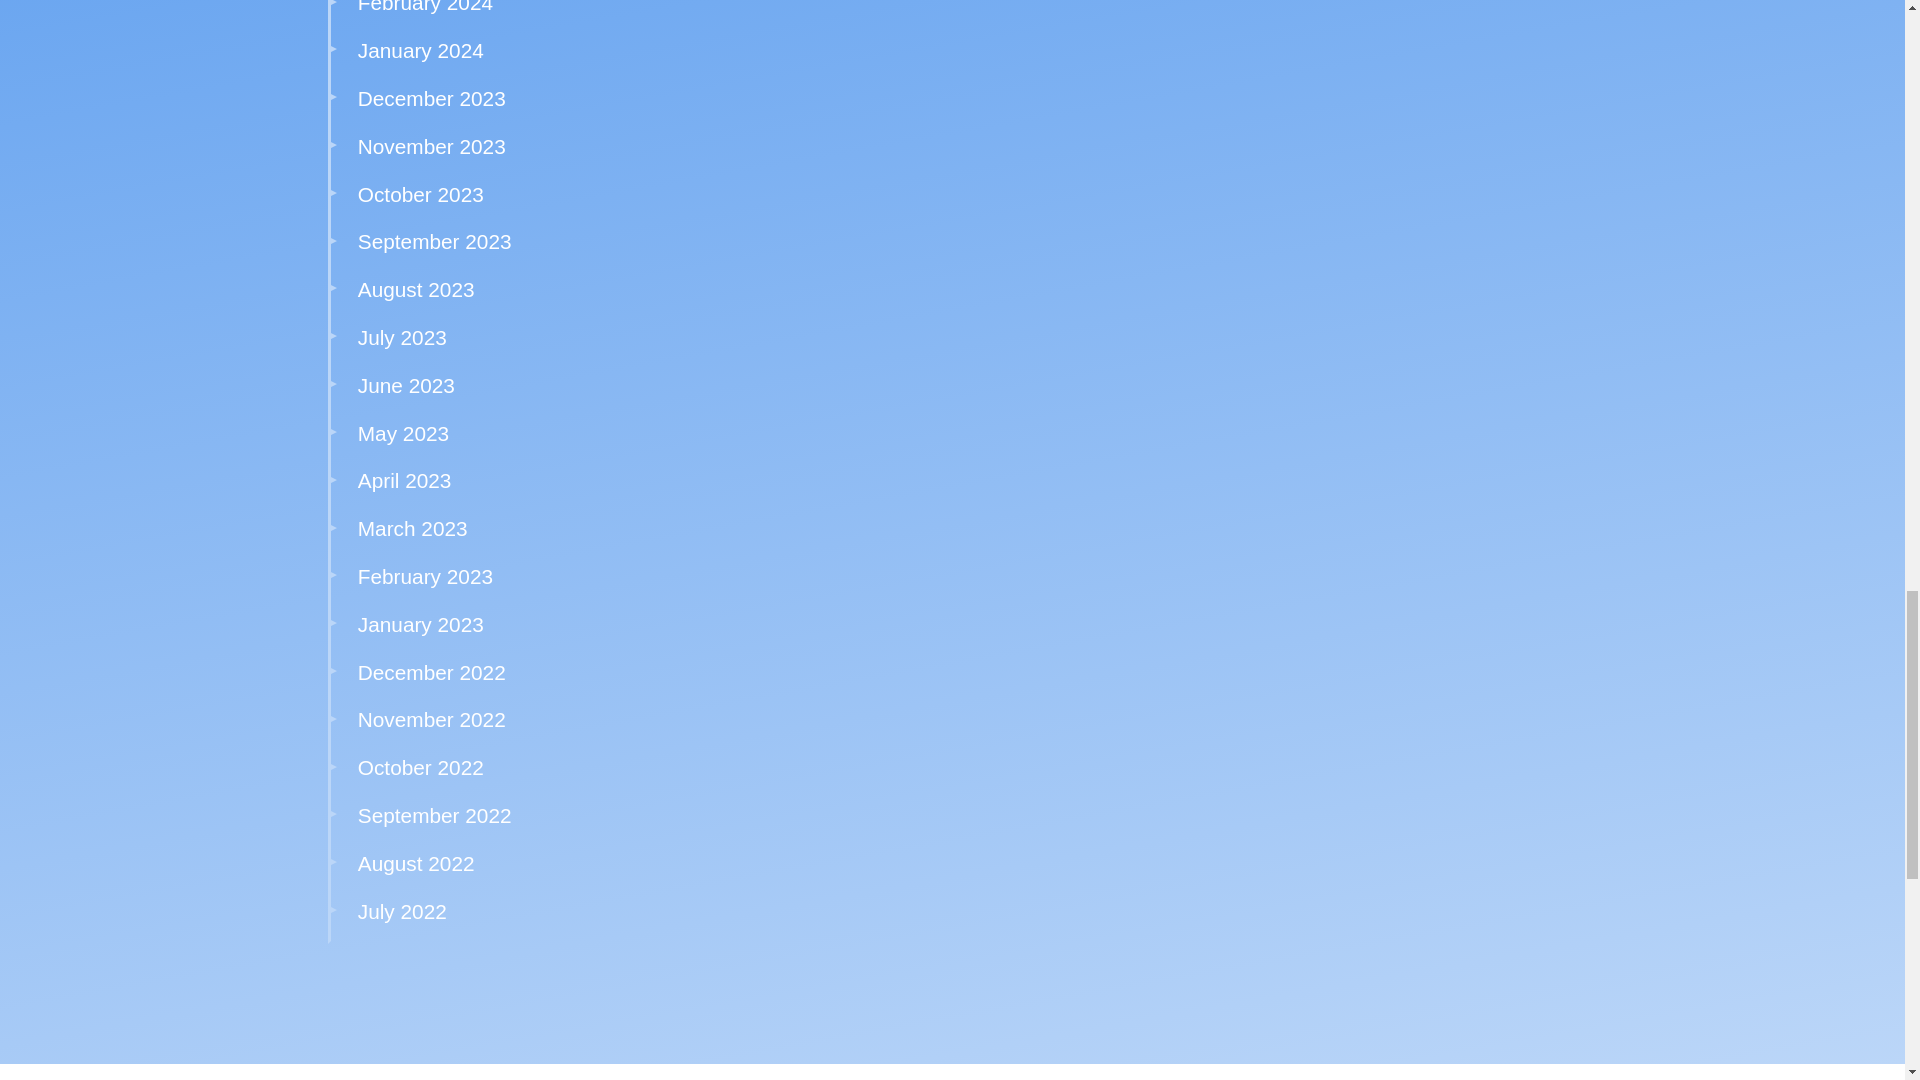 This screenshot has height=1080, width=1920. I want to click on April 2023, so click(404, 480).